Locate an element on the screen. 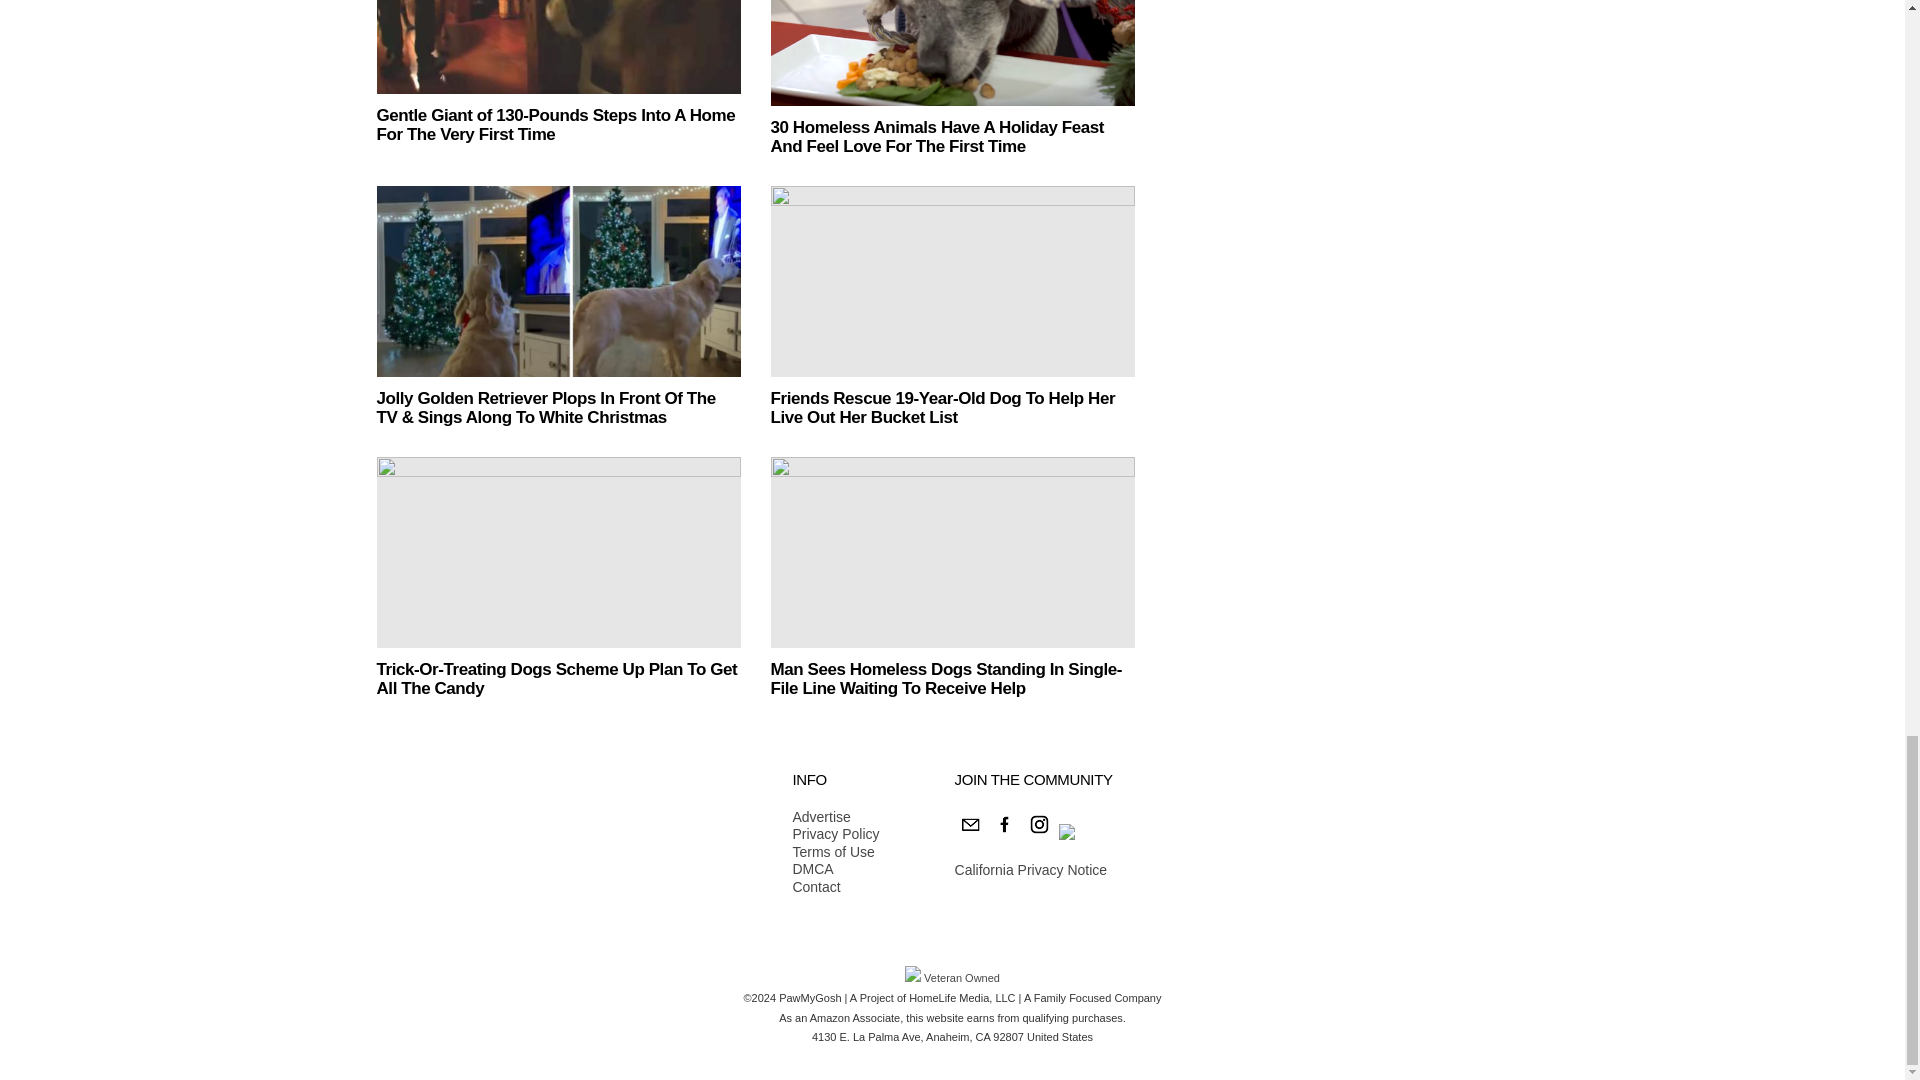  Privacy Policy is located at coordinates (835, 834).